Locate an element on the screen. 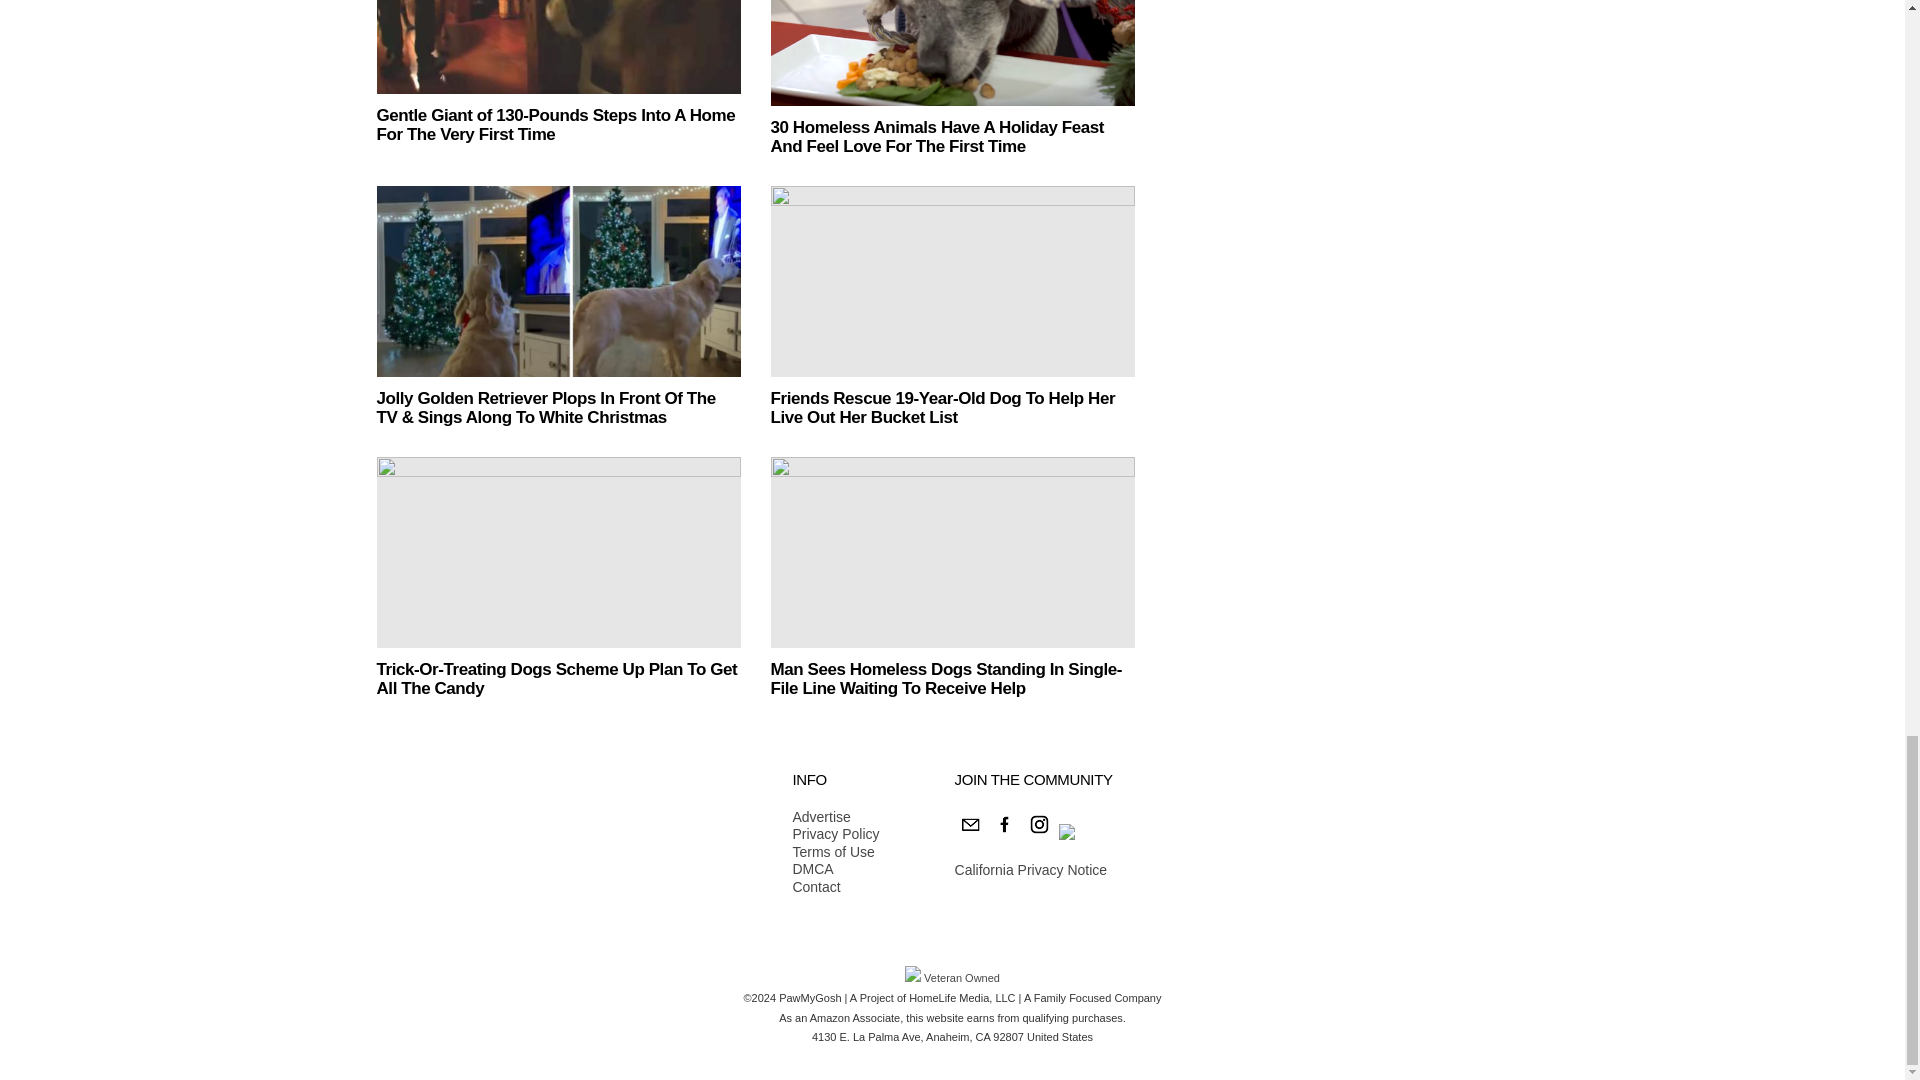  Privacy Policy is located at coordinates (835, 834).